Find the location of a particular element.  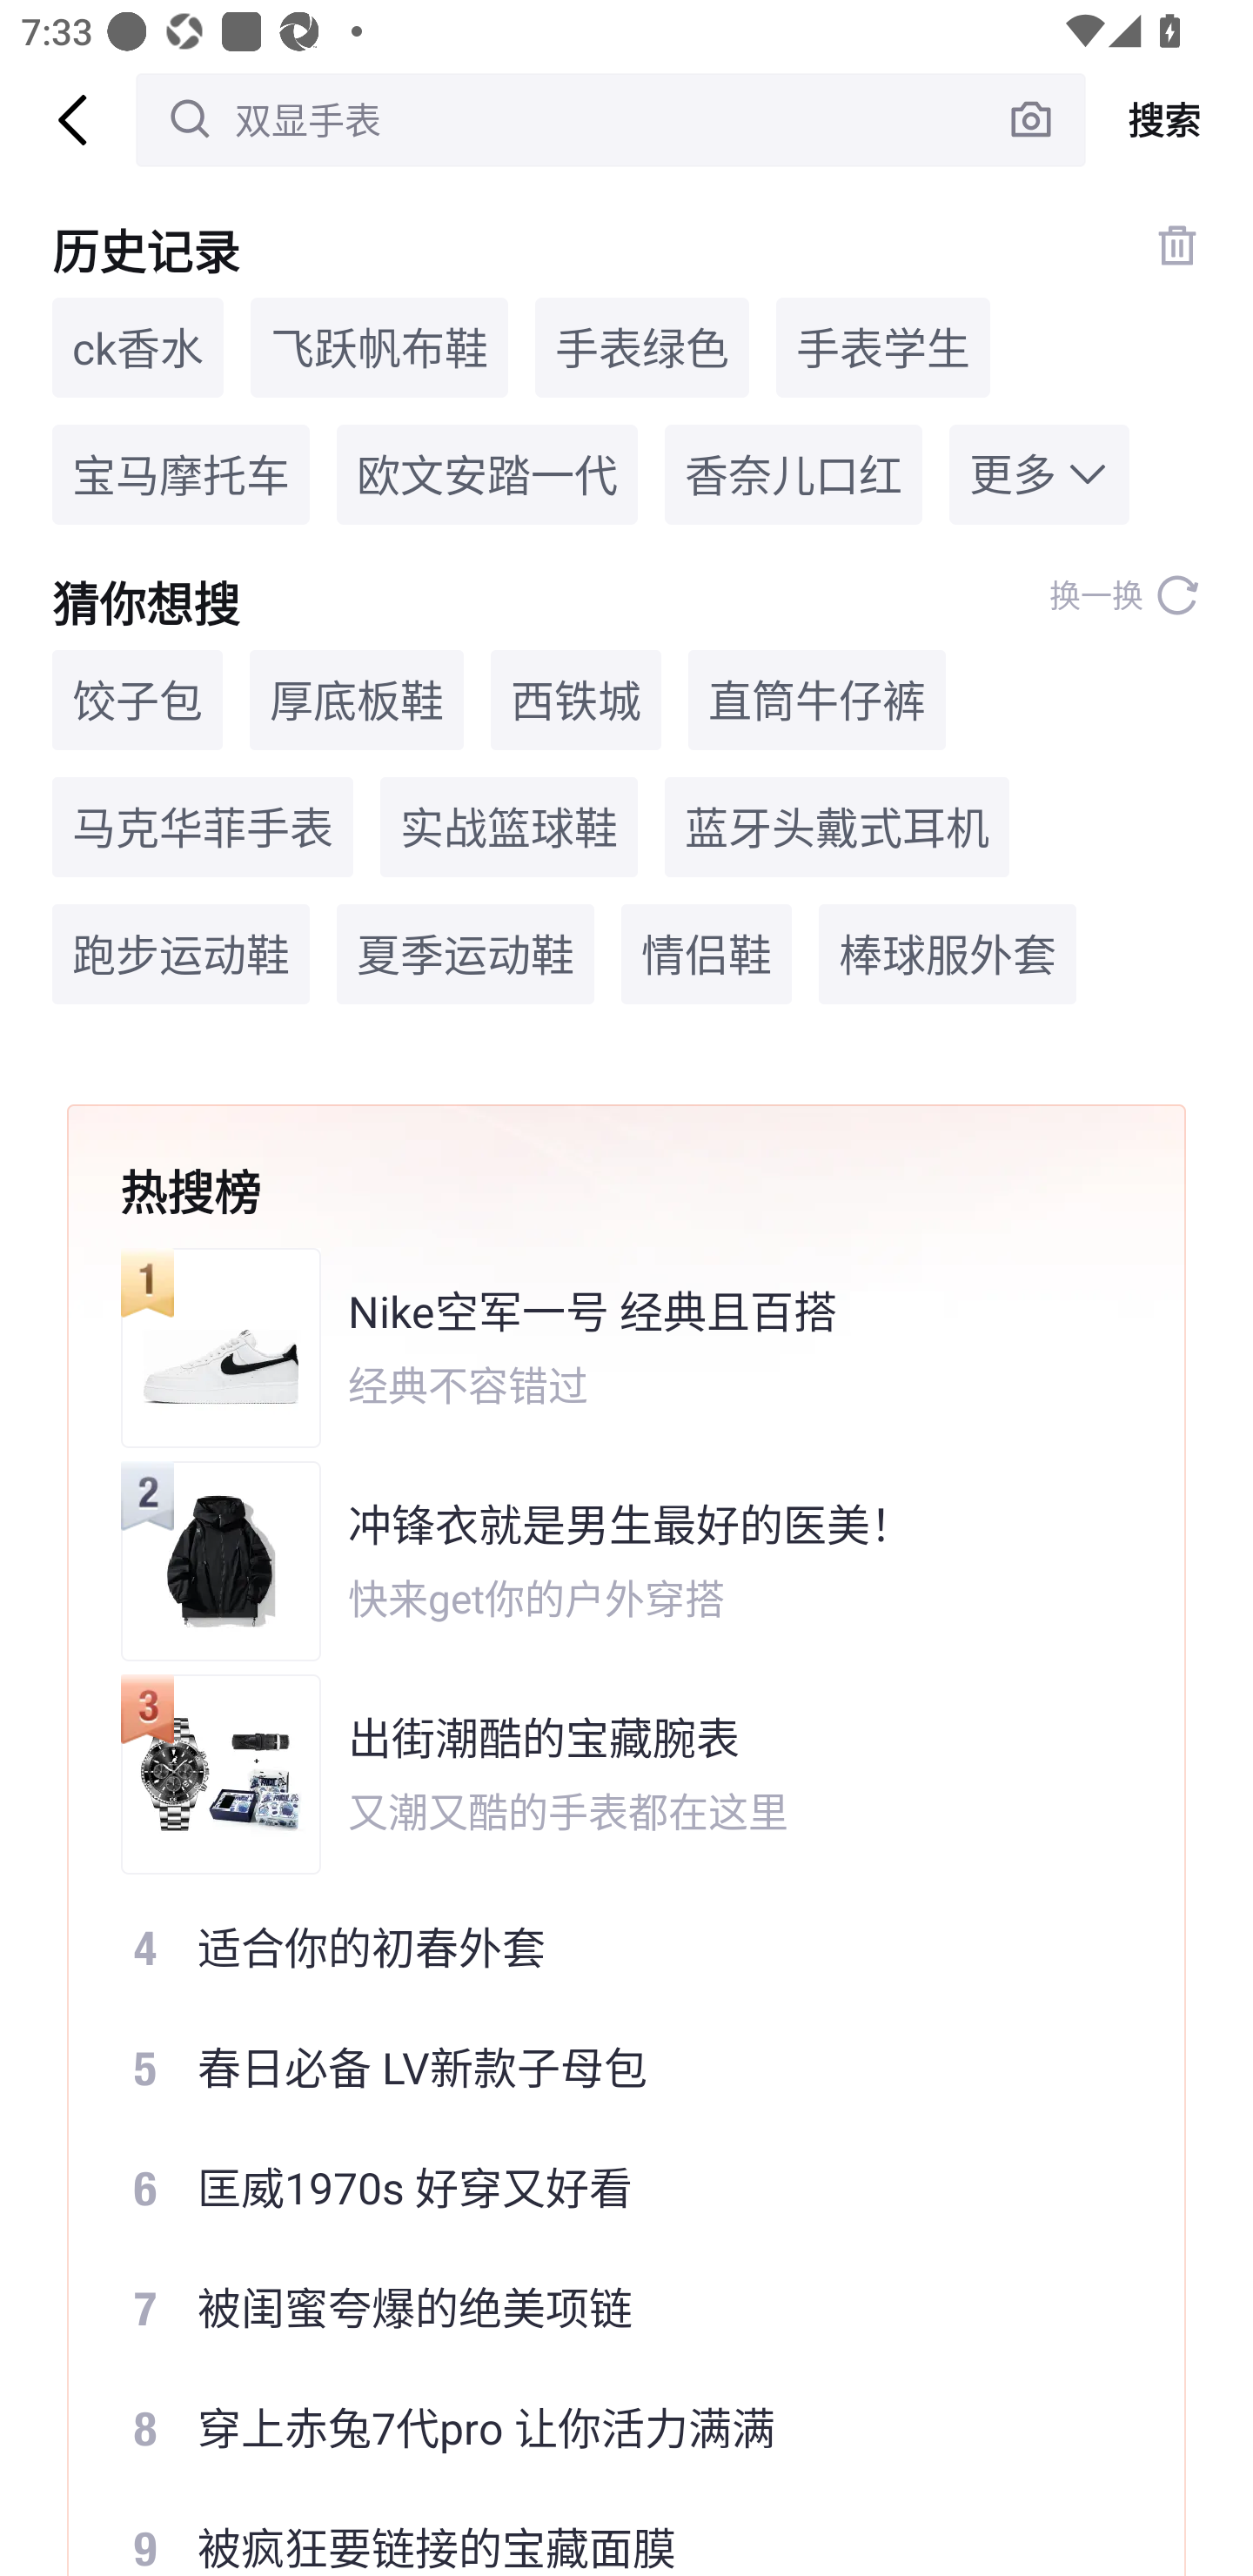

ck香水 is located at coordinates (137, 347).